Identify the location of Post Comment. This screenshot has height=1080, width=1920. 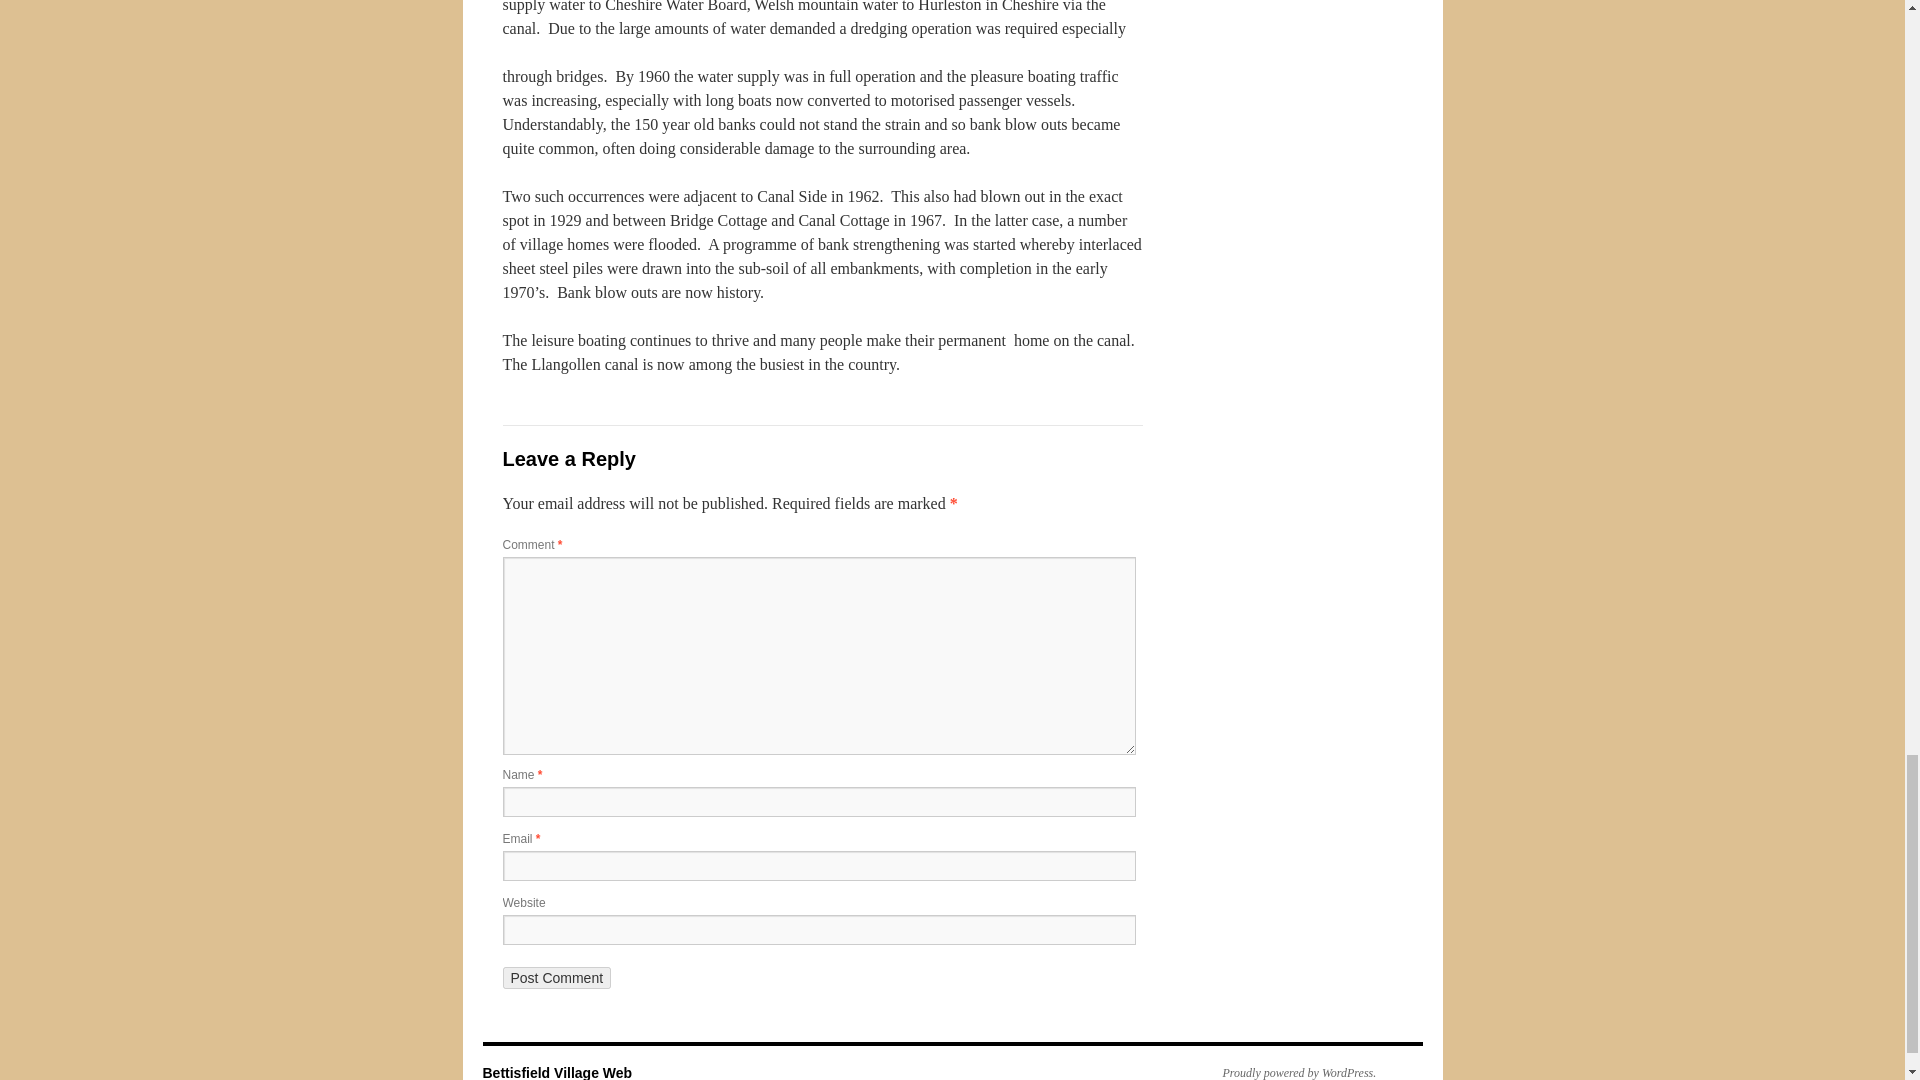
(556, 978).